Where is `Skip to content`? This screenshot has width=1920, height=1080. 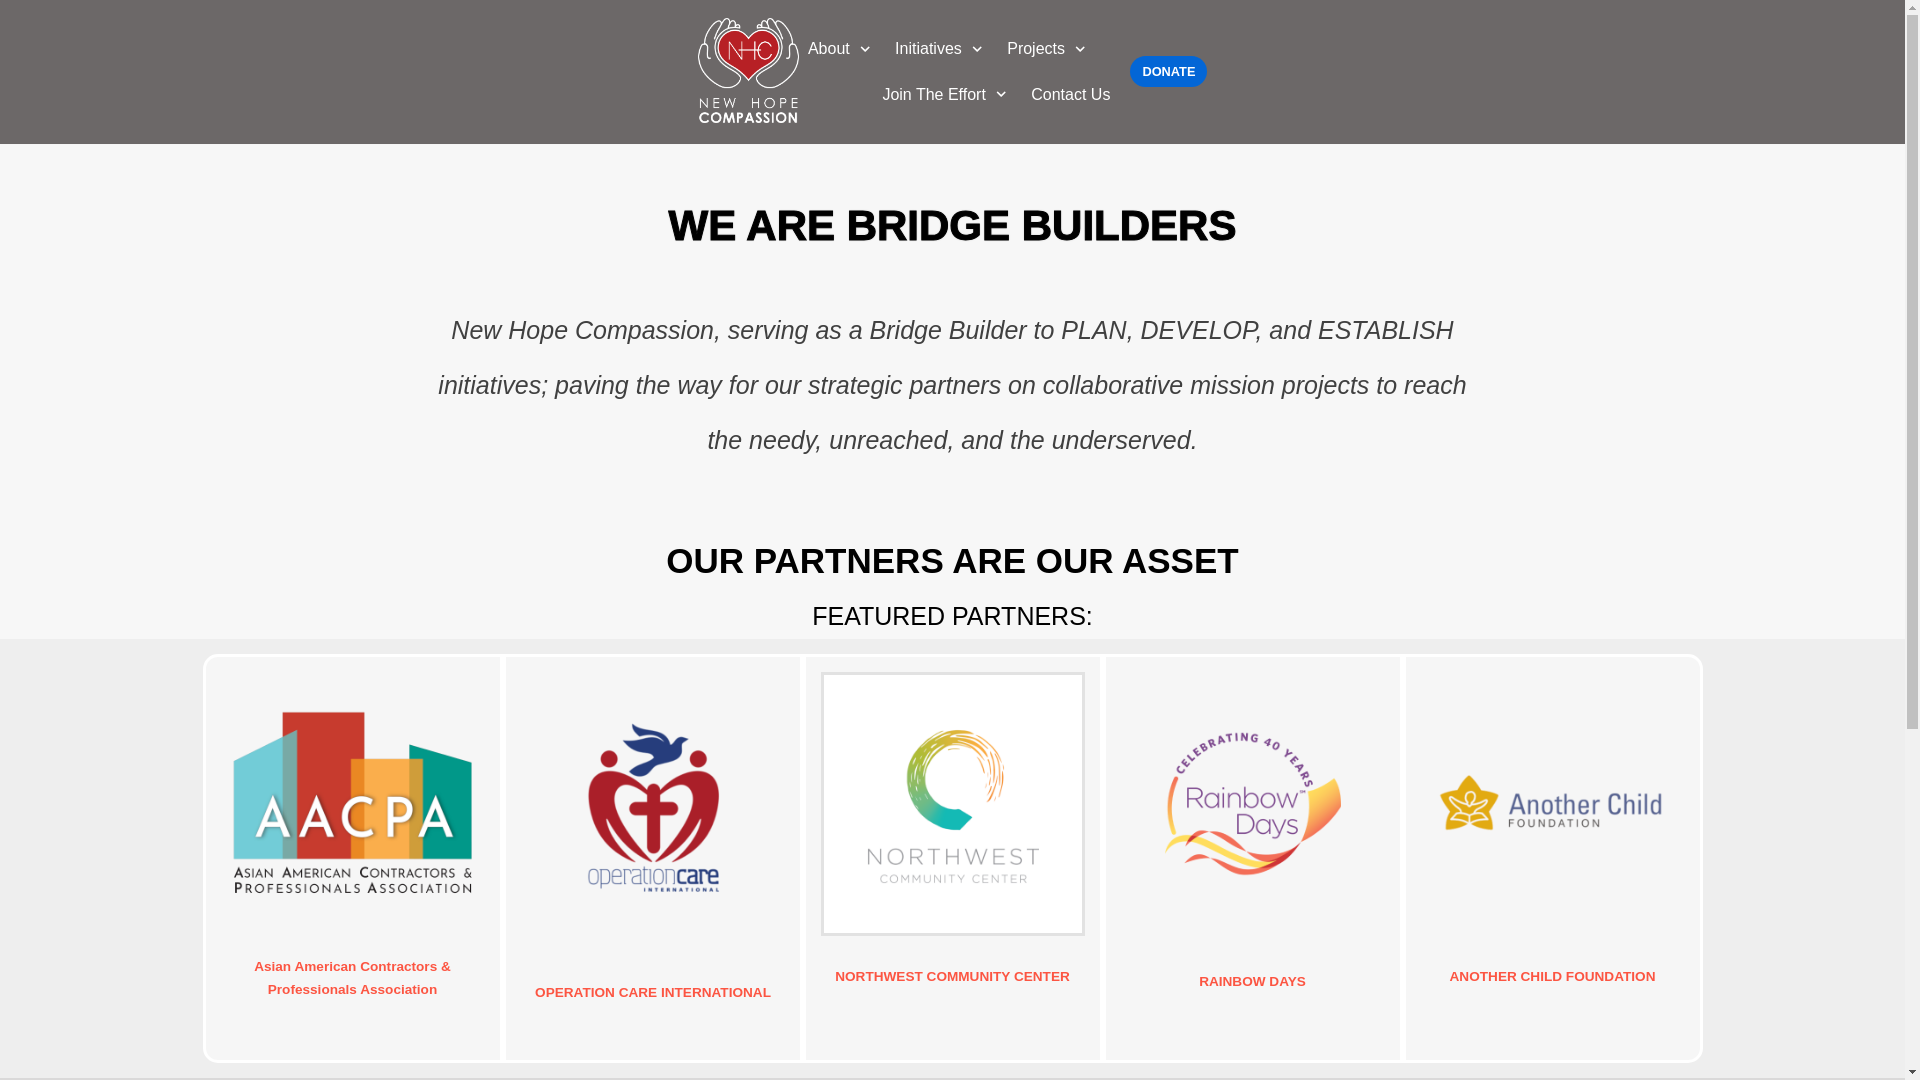 Skip to content is located at coordinates (20, 42).